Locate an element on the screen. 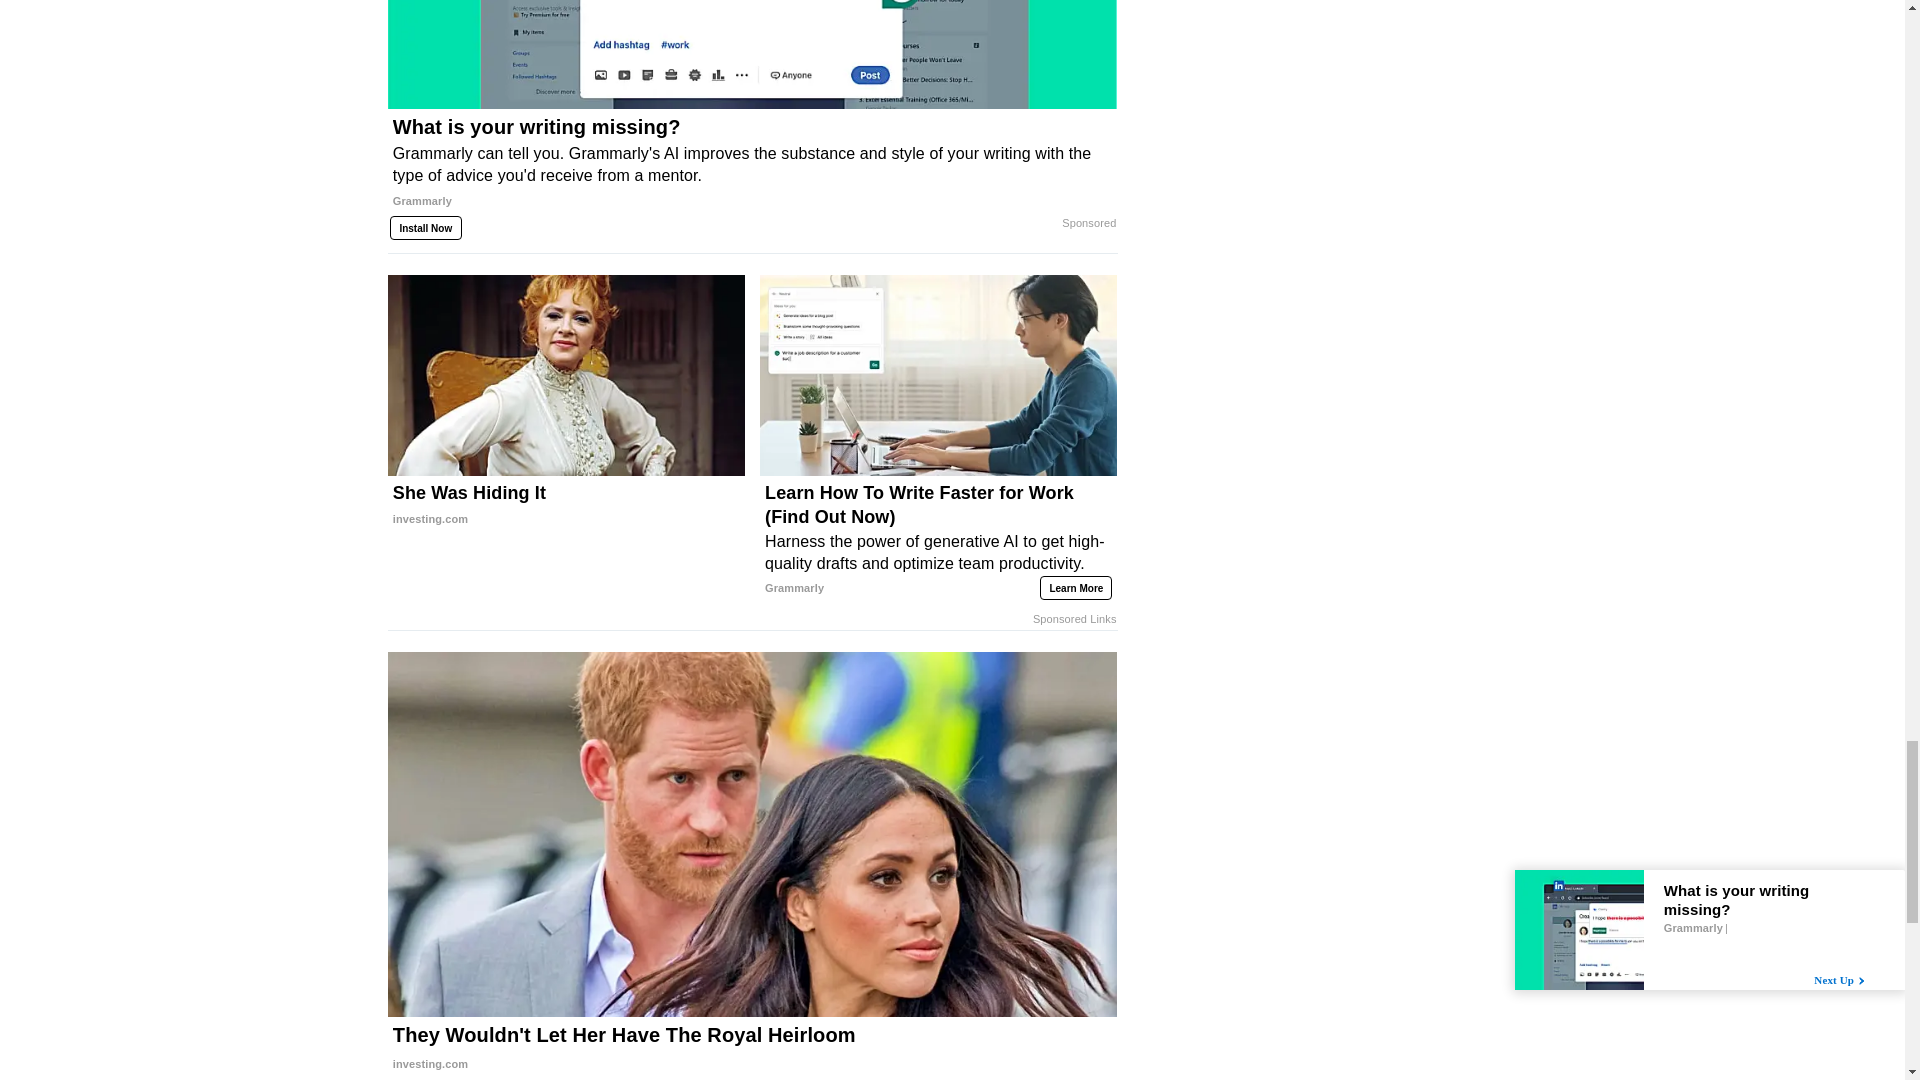  Install Now is located at coordinates (426, 228).